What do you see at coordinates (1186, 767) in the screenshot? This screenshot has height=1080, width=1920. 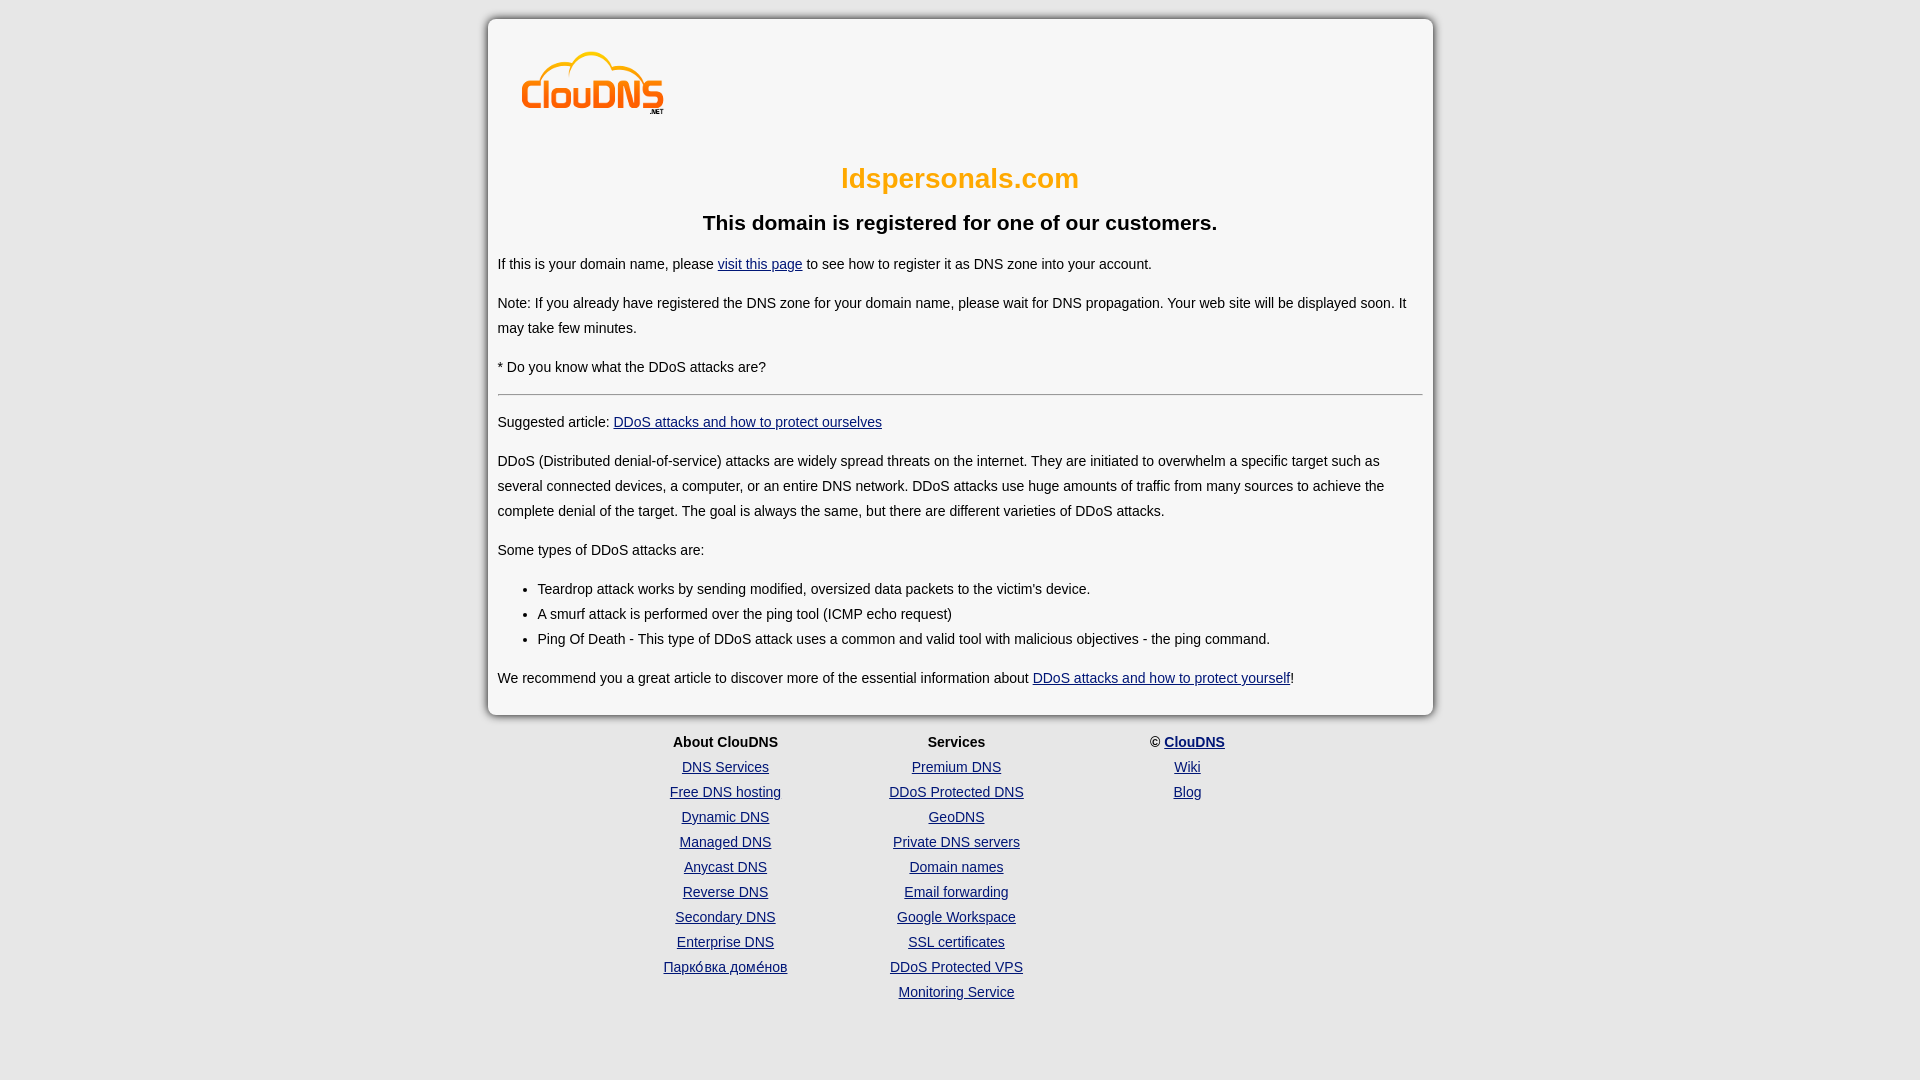 I see `Wiki` at bounding box center [1186, 767].